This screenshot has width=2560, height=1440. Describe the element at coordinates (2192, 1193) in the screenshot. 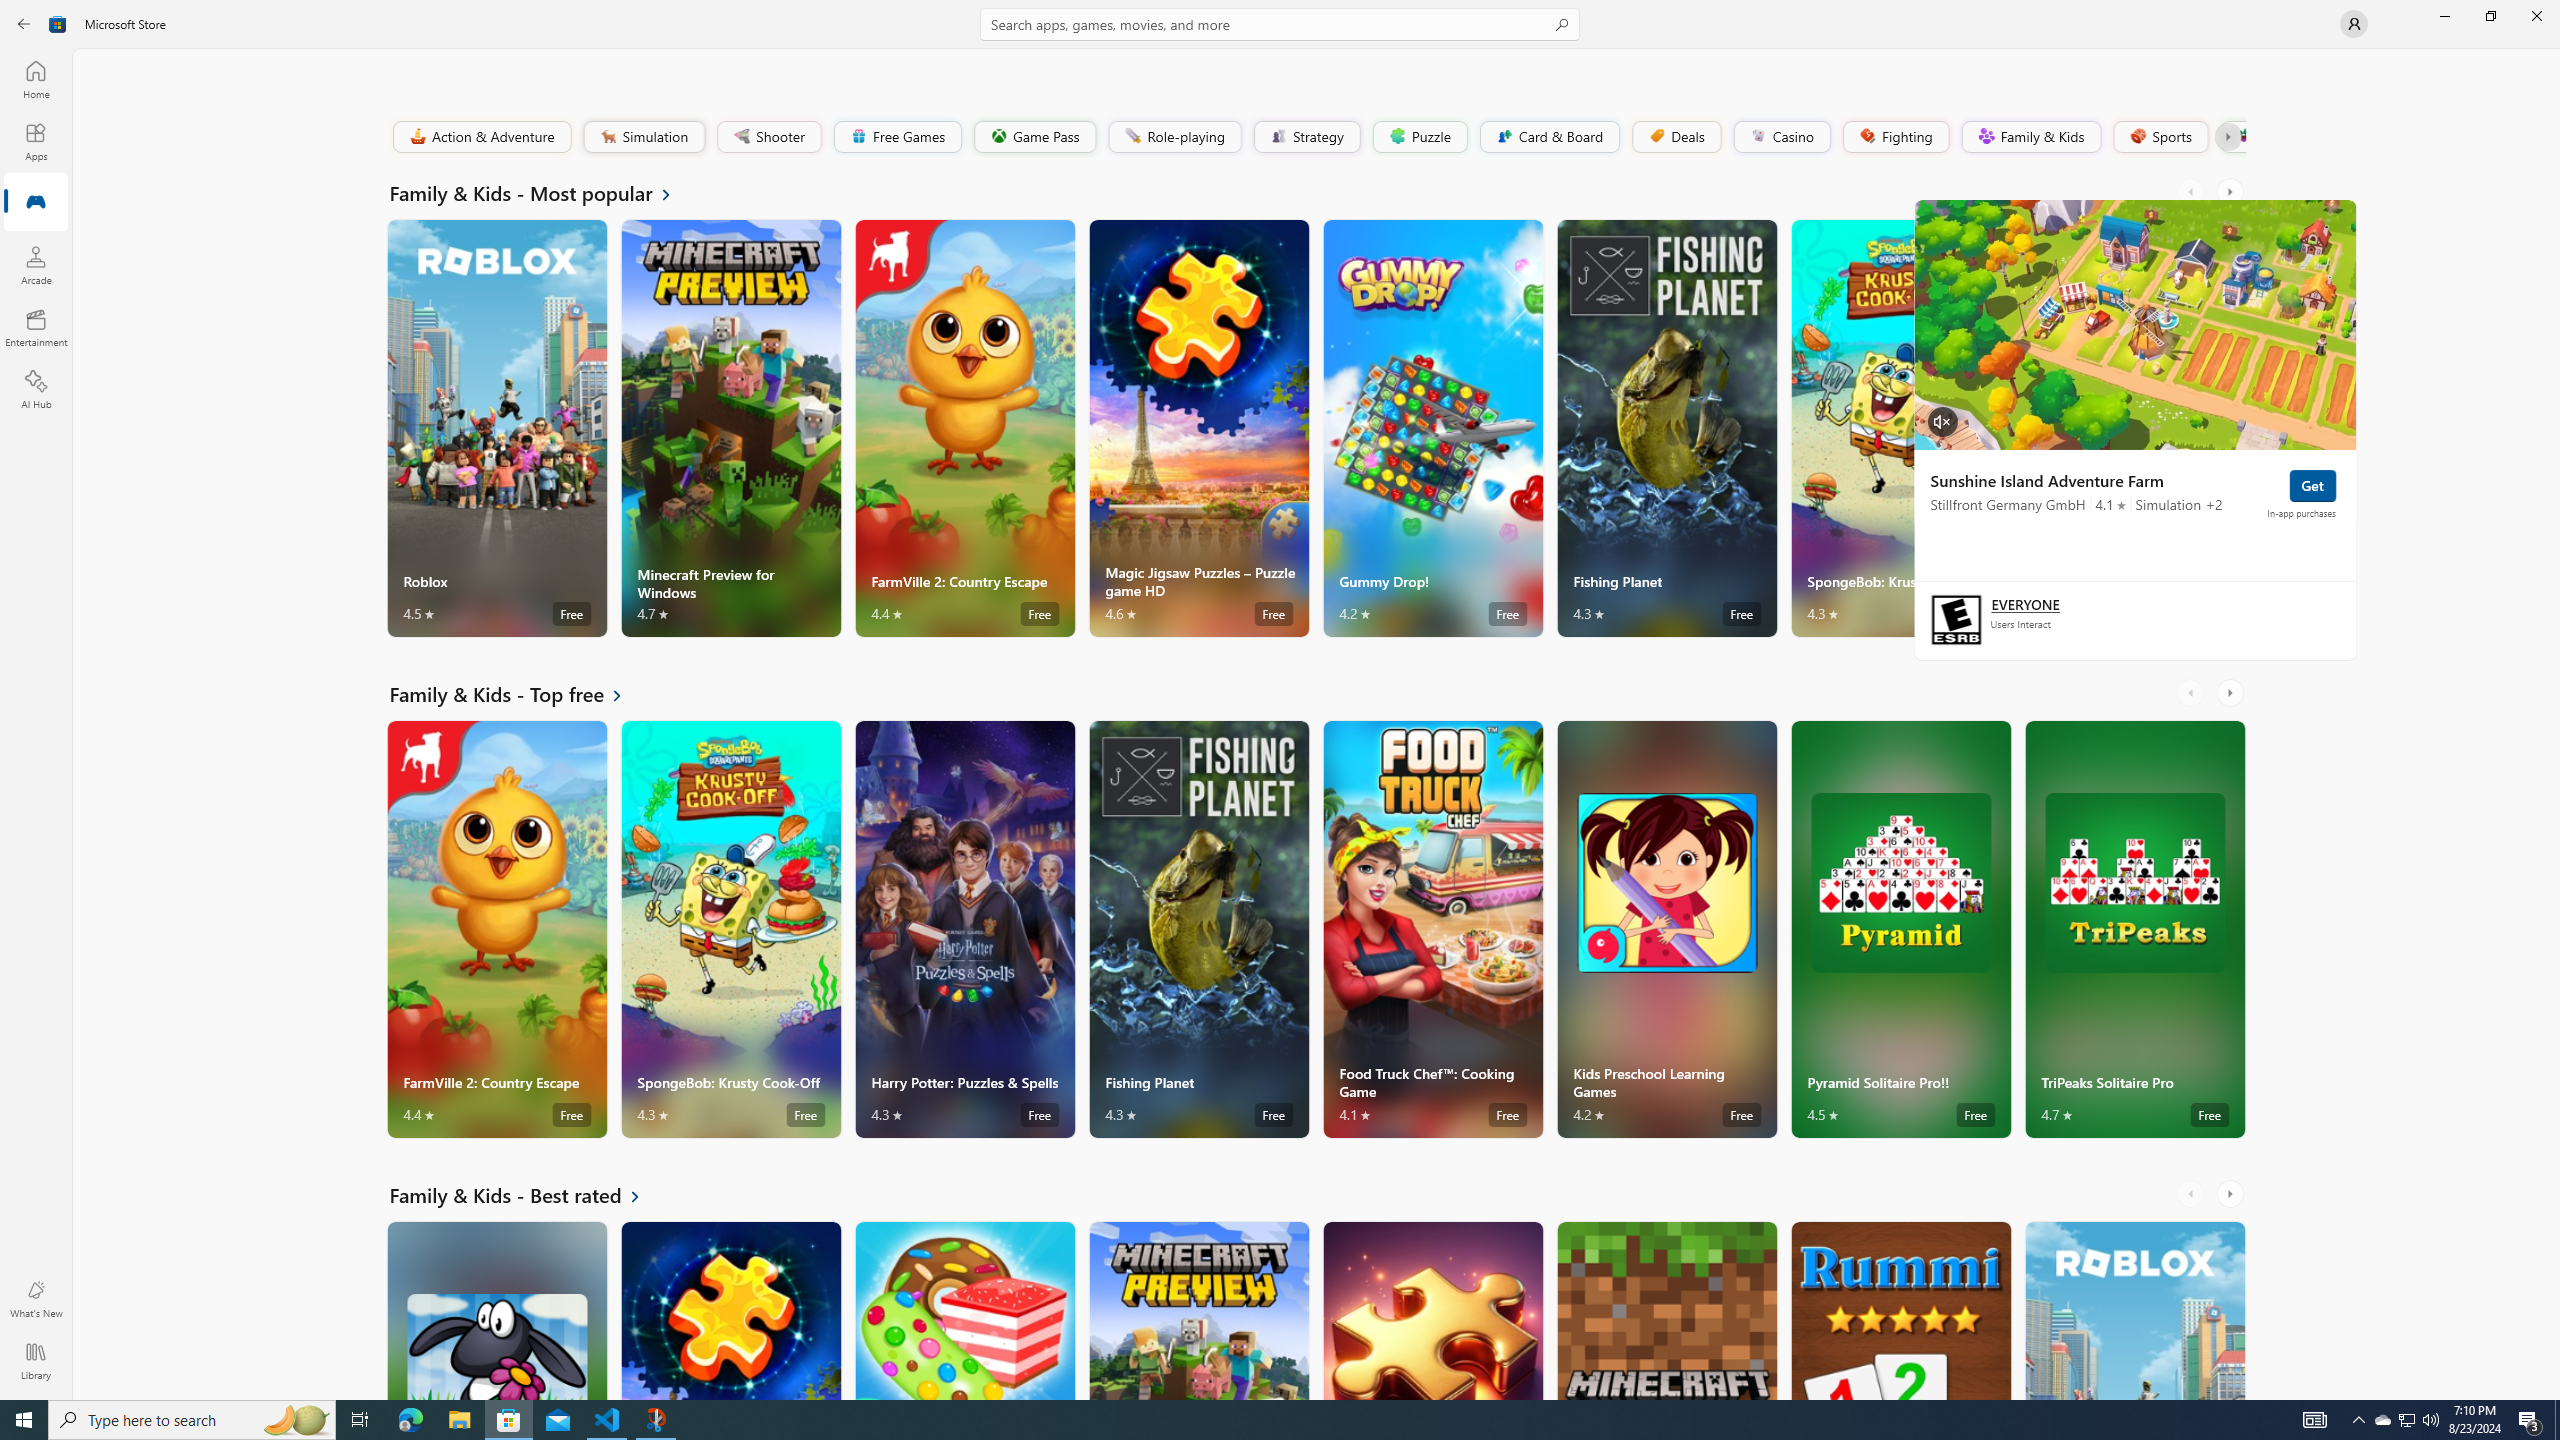

I see `AutomationID: LeftScrollButton` at that location.